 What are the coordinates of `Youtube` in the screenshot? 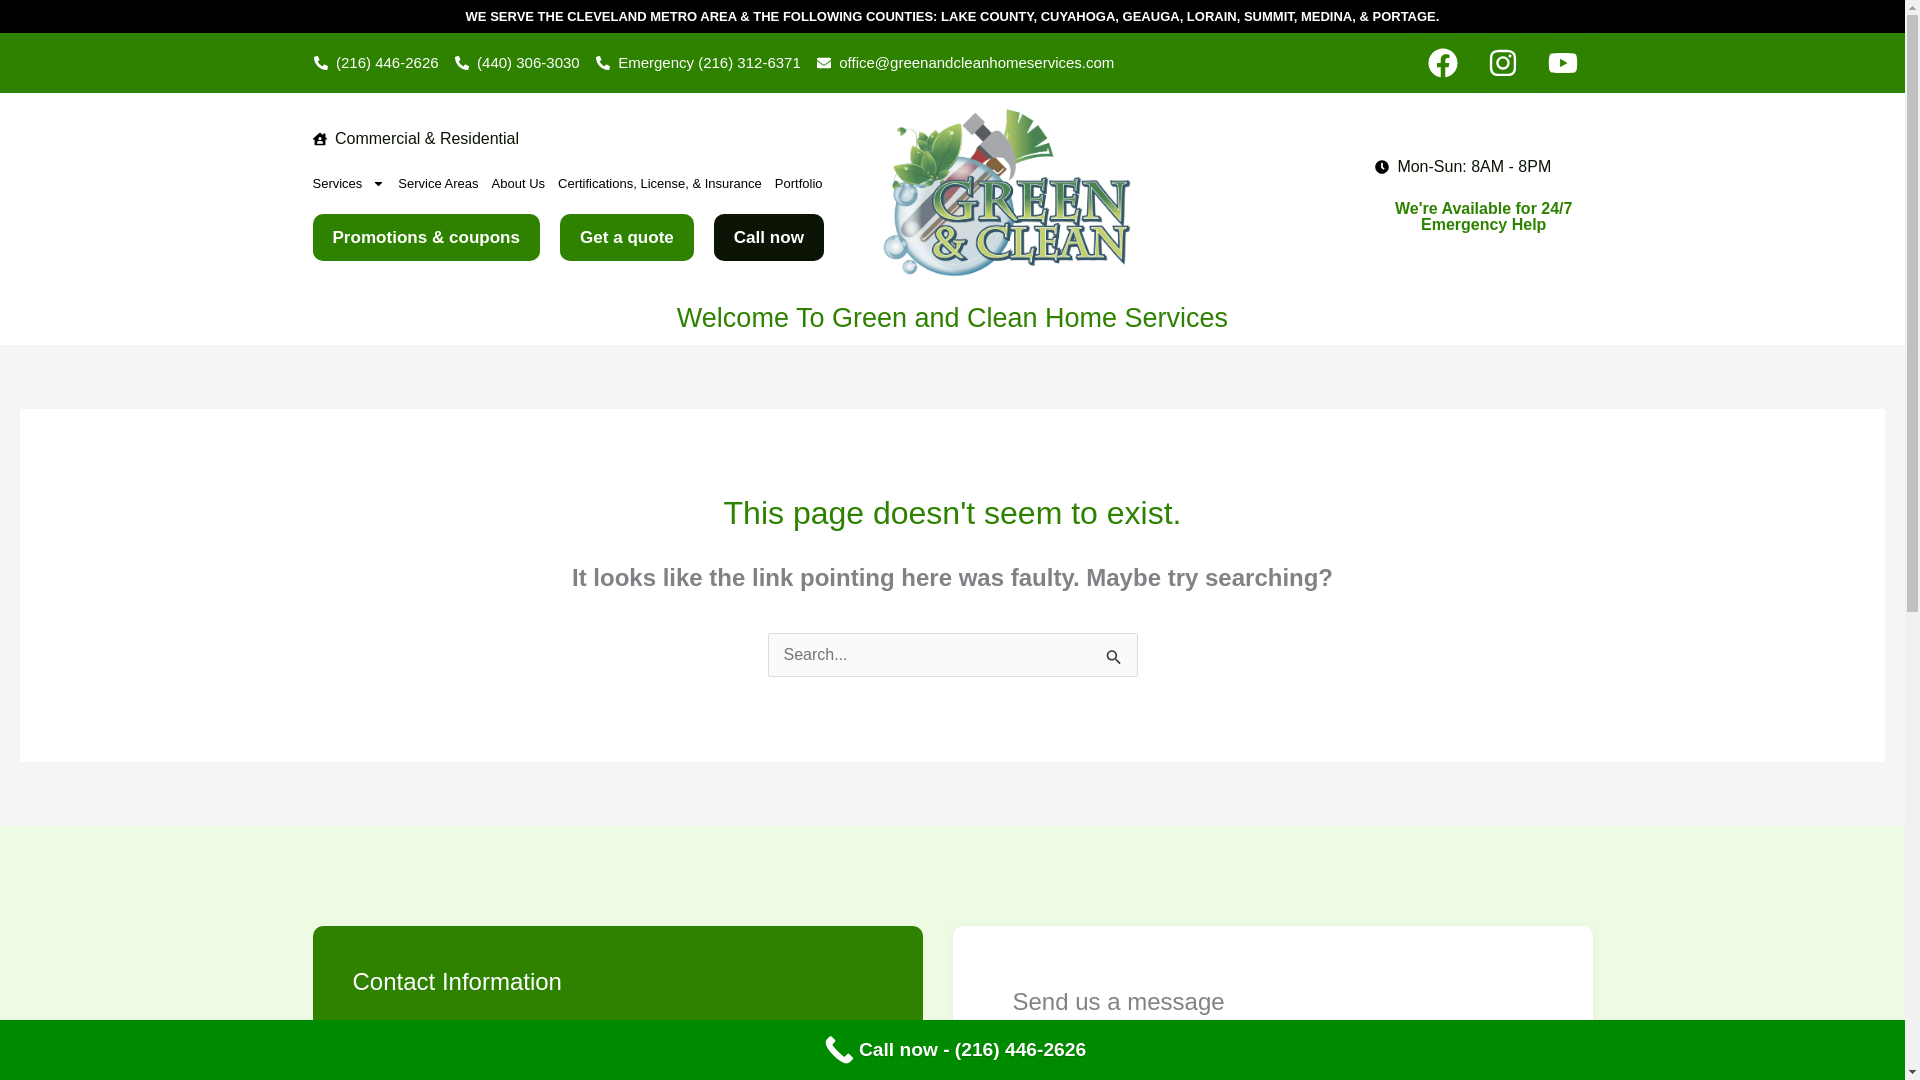 It's located at (1562, 62).